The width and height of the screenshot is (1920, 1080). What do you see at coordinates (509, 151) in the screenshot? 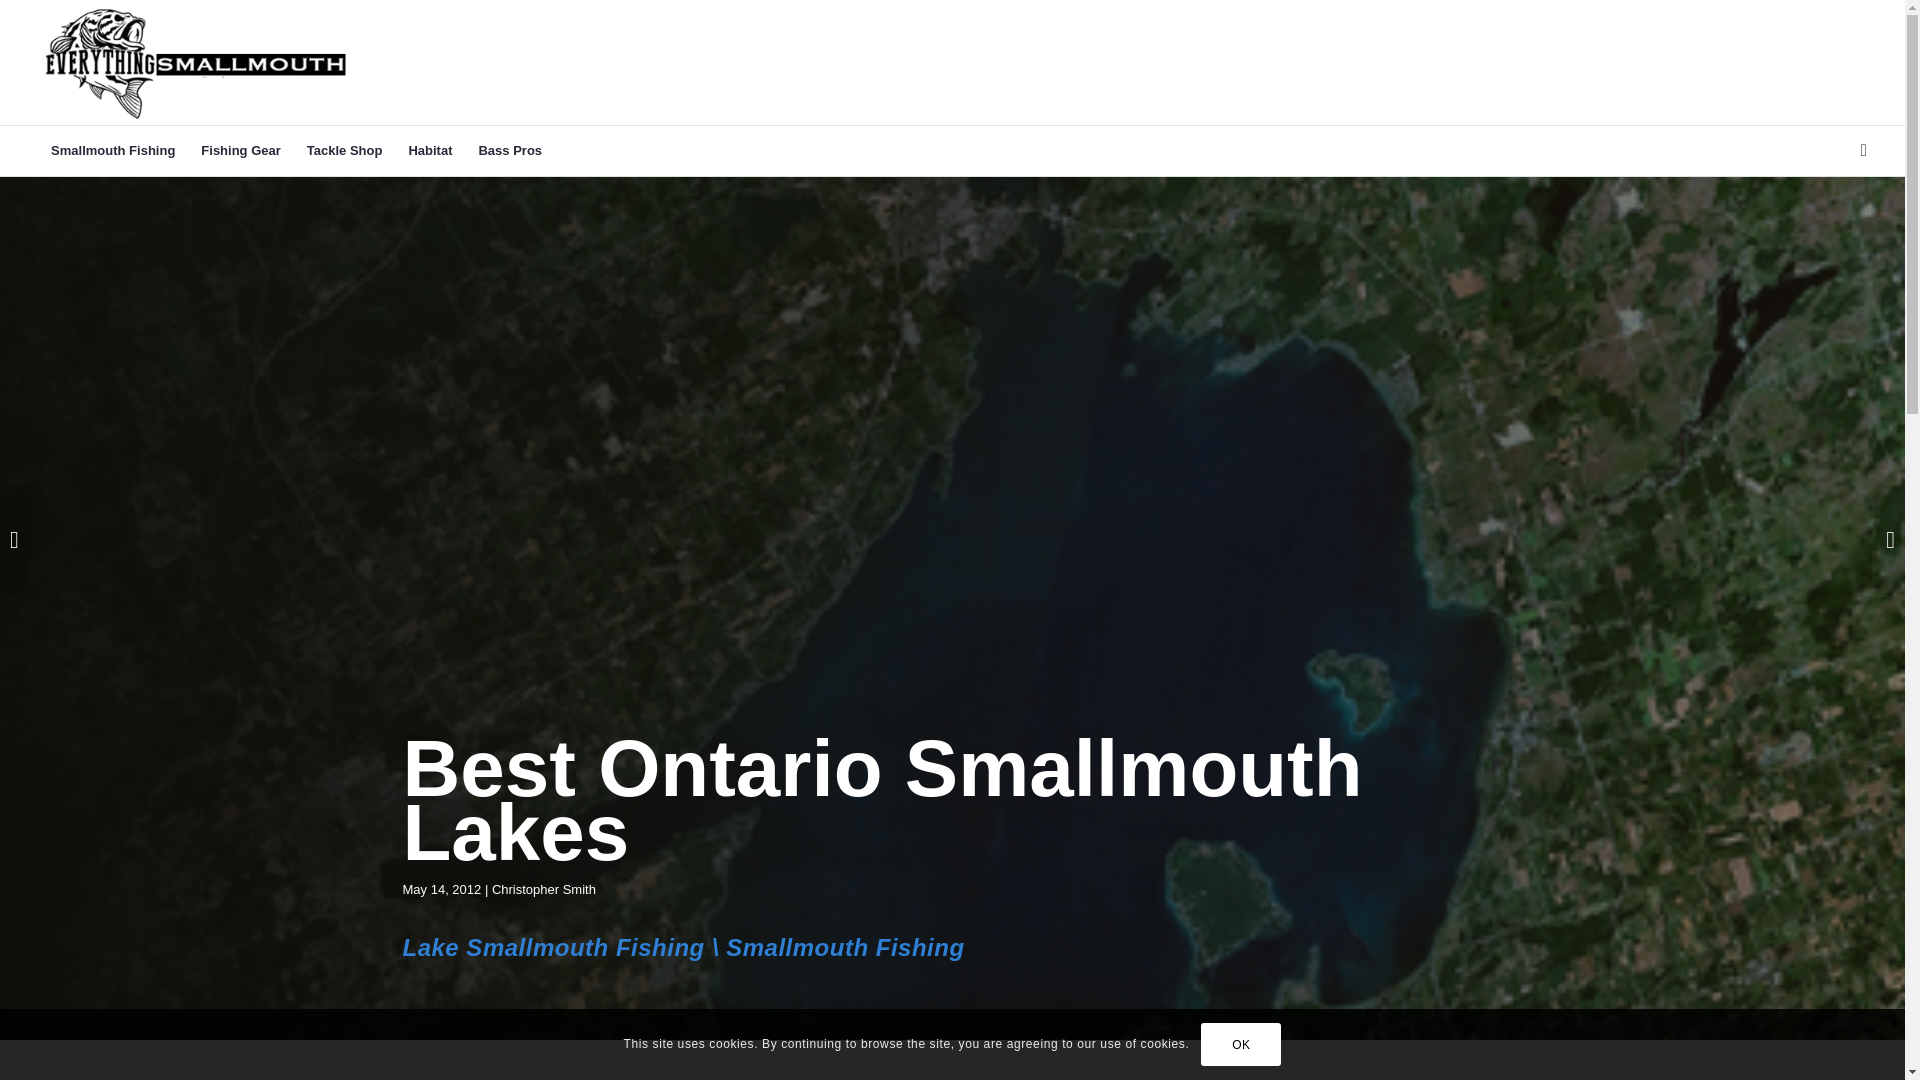
I see `Bass Pros` at bounding box center [509, 151].